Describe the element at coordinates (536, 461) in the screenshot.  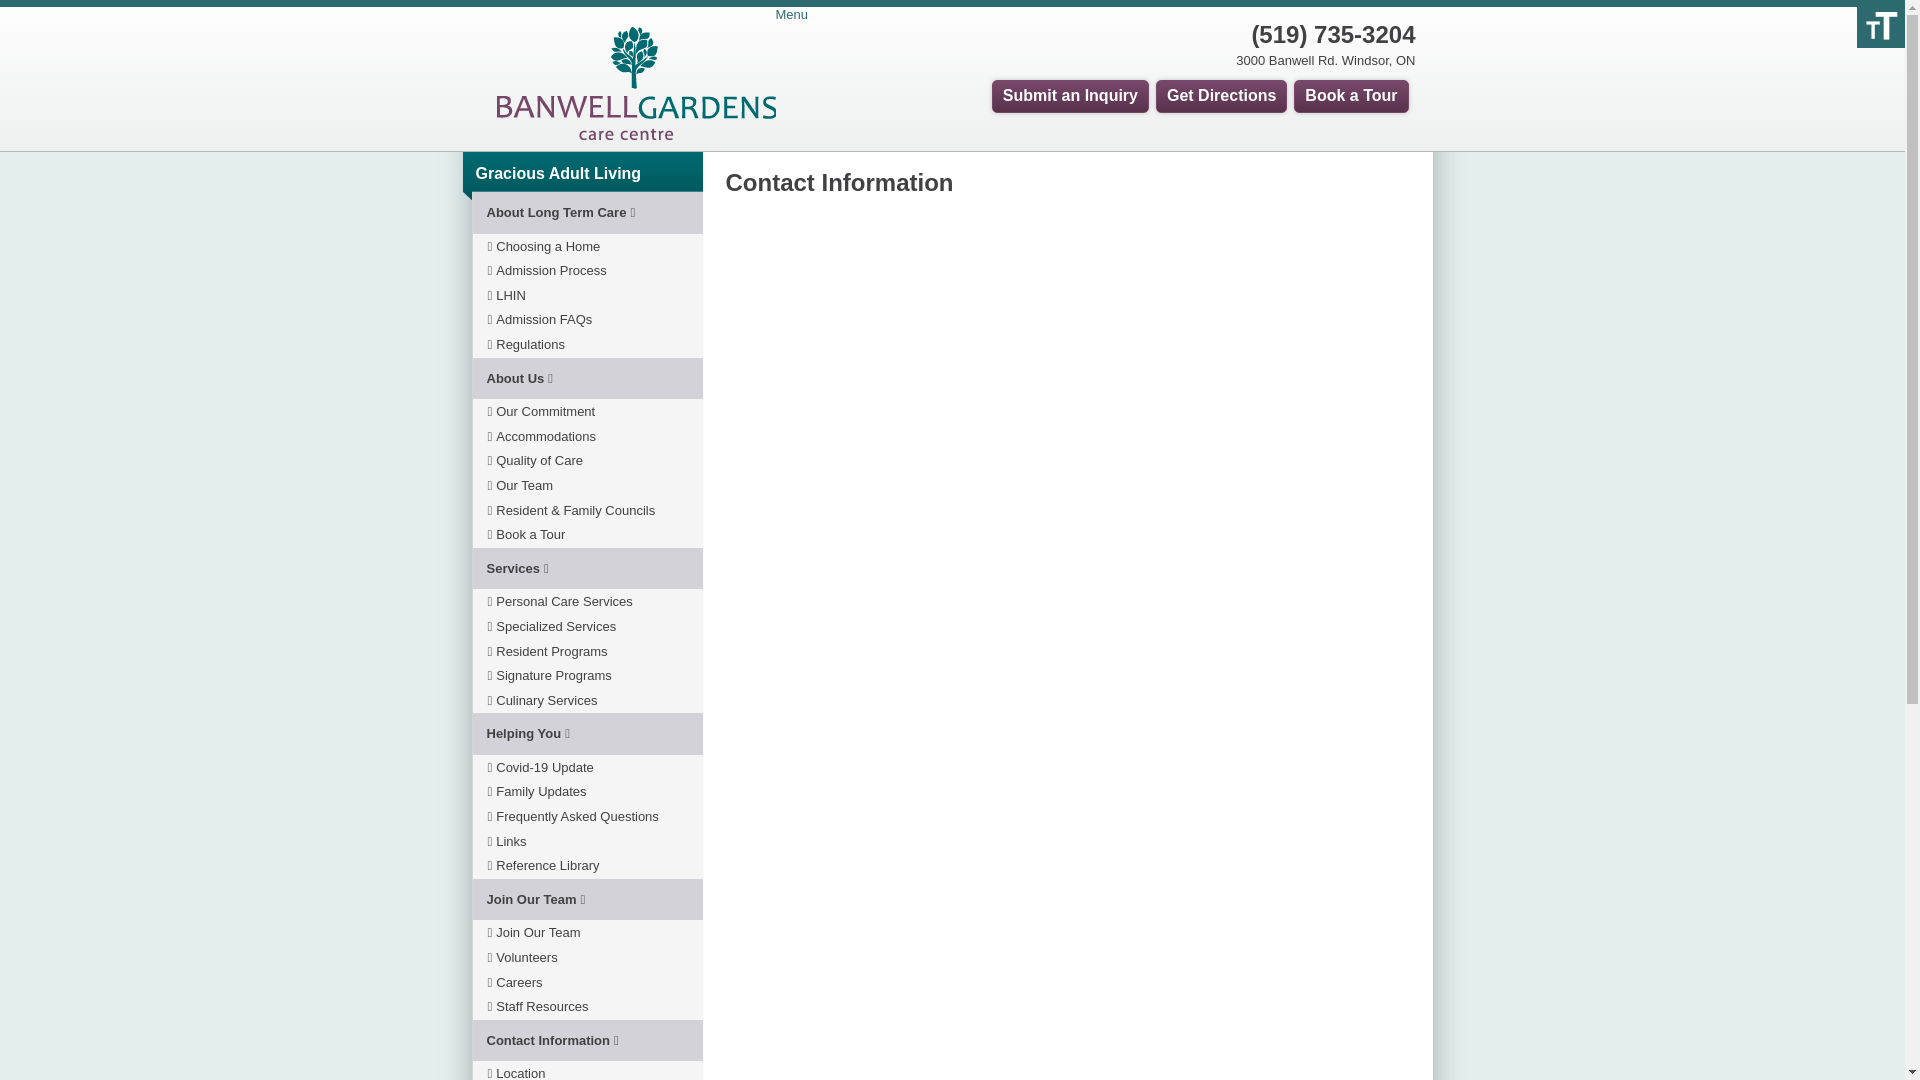
I see `Quality of Care` at that location.